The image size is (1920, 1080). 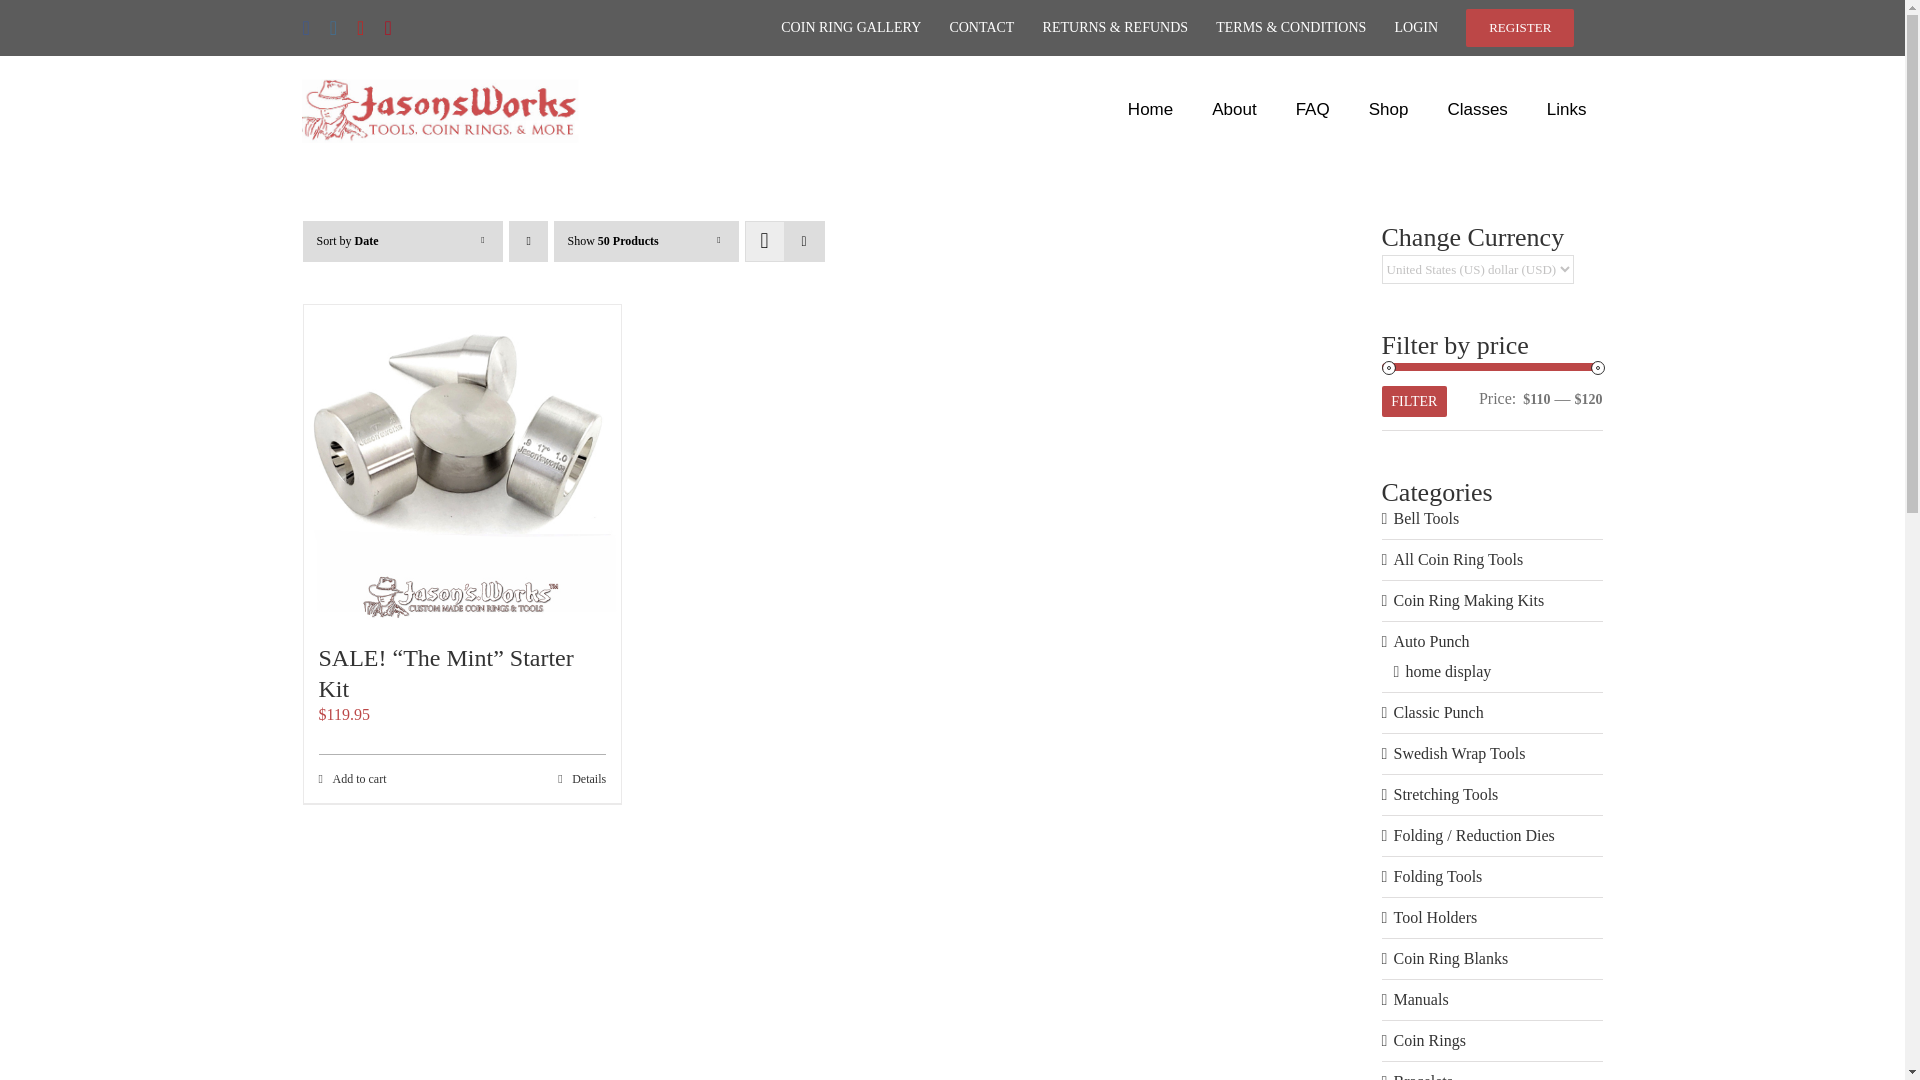 What do you see at coordinates (1476, 110) in the screenshot?
I see `Classes` at bounding box center [1476, 110].